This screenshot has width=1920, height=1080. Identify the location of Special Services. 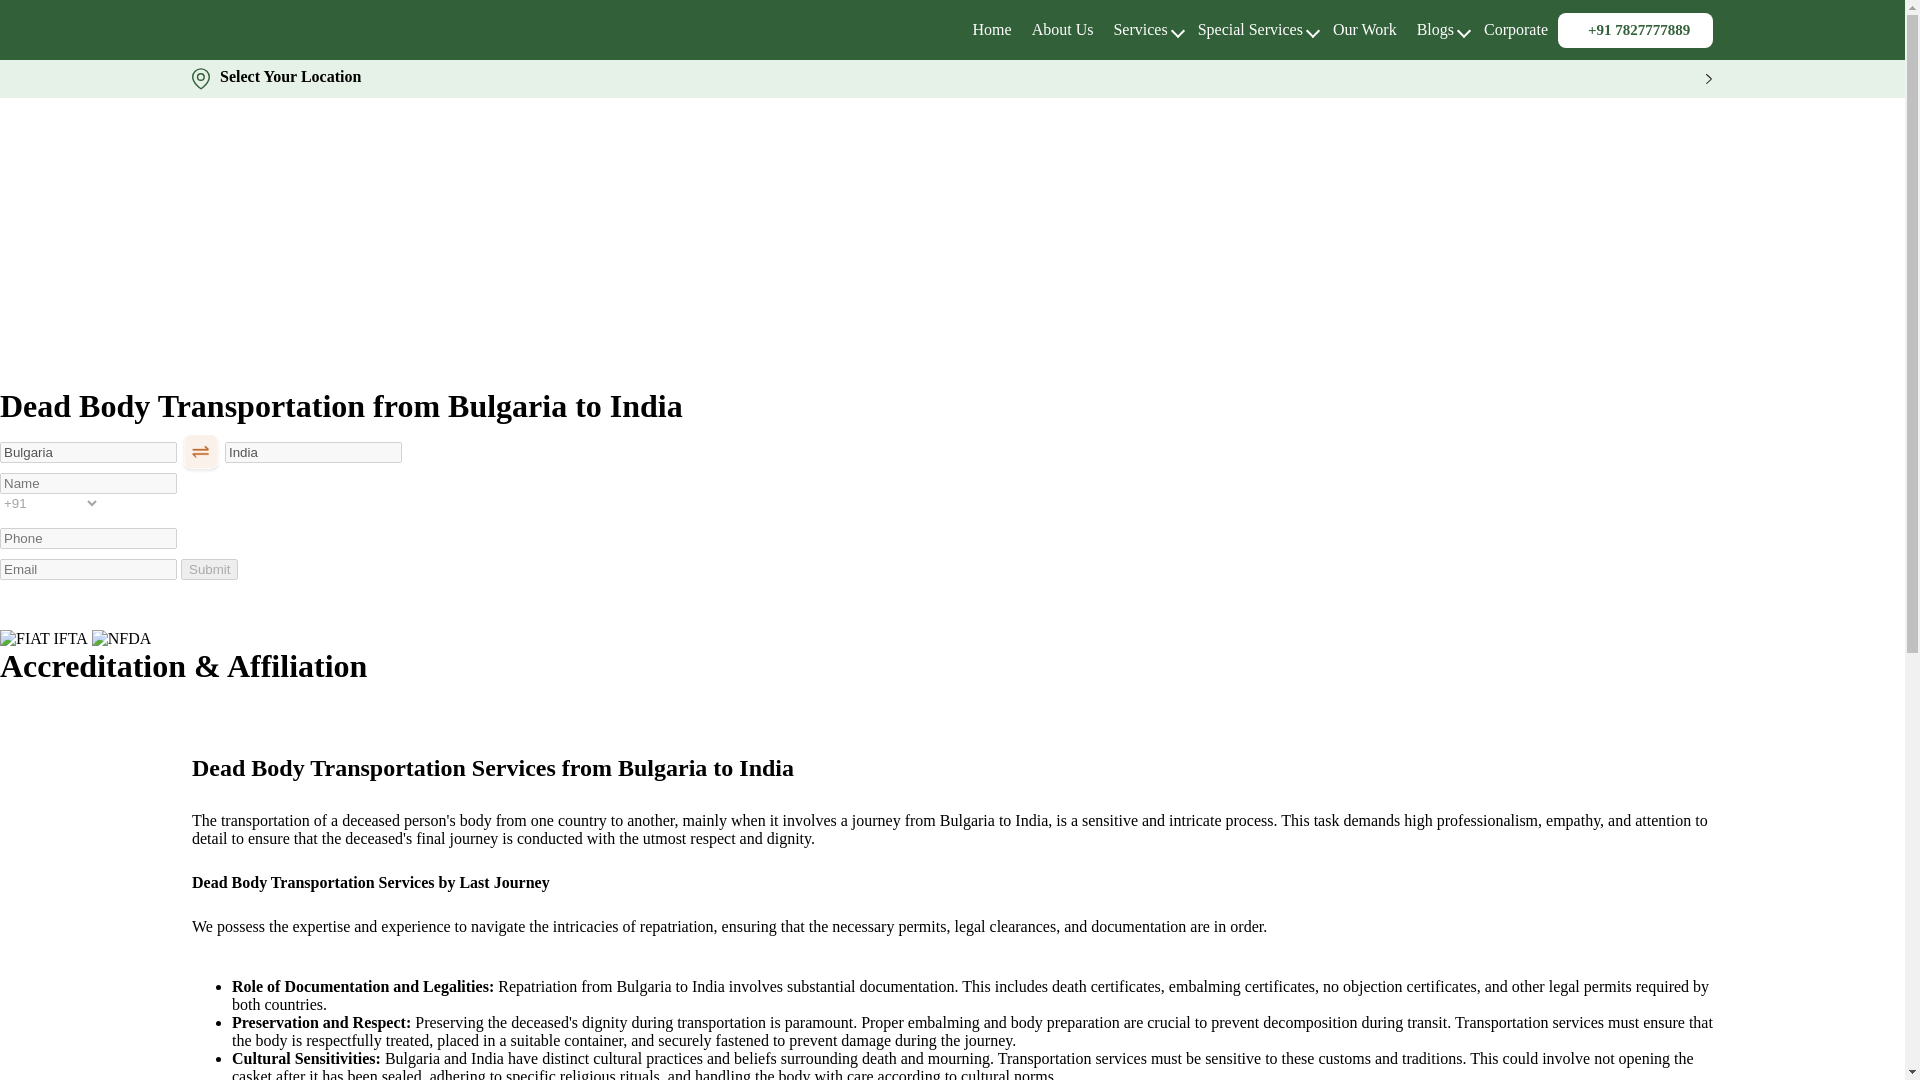
(1250, 28).